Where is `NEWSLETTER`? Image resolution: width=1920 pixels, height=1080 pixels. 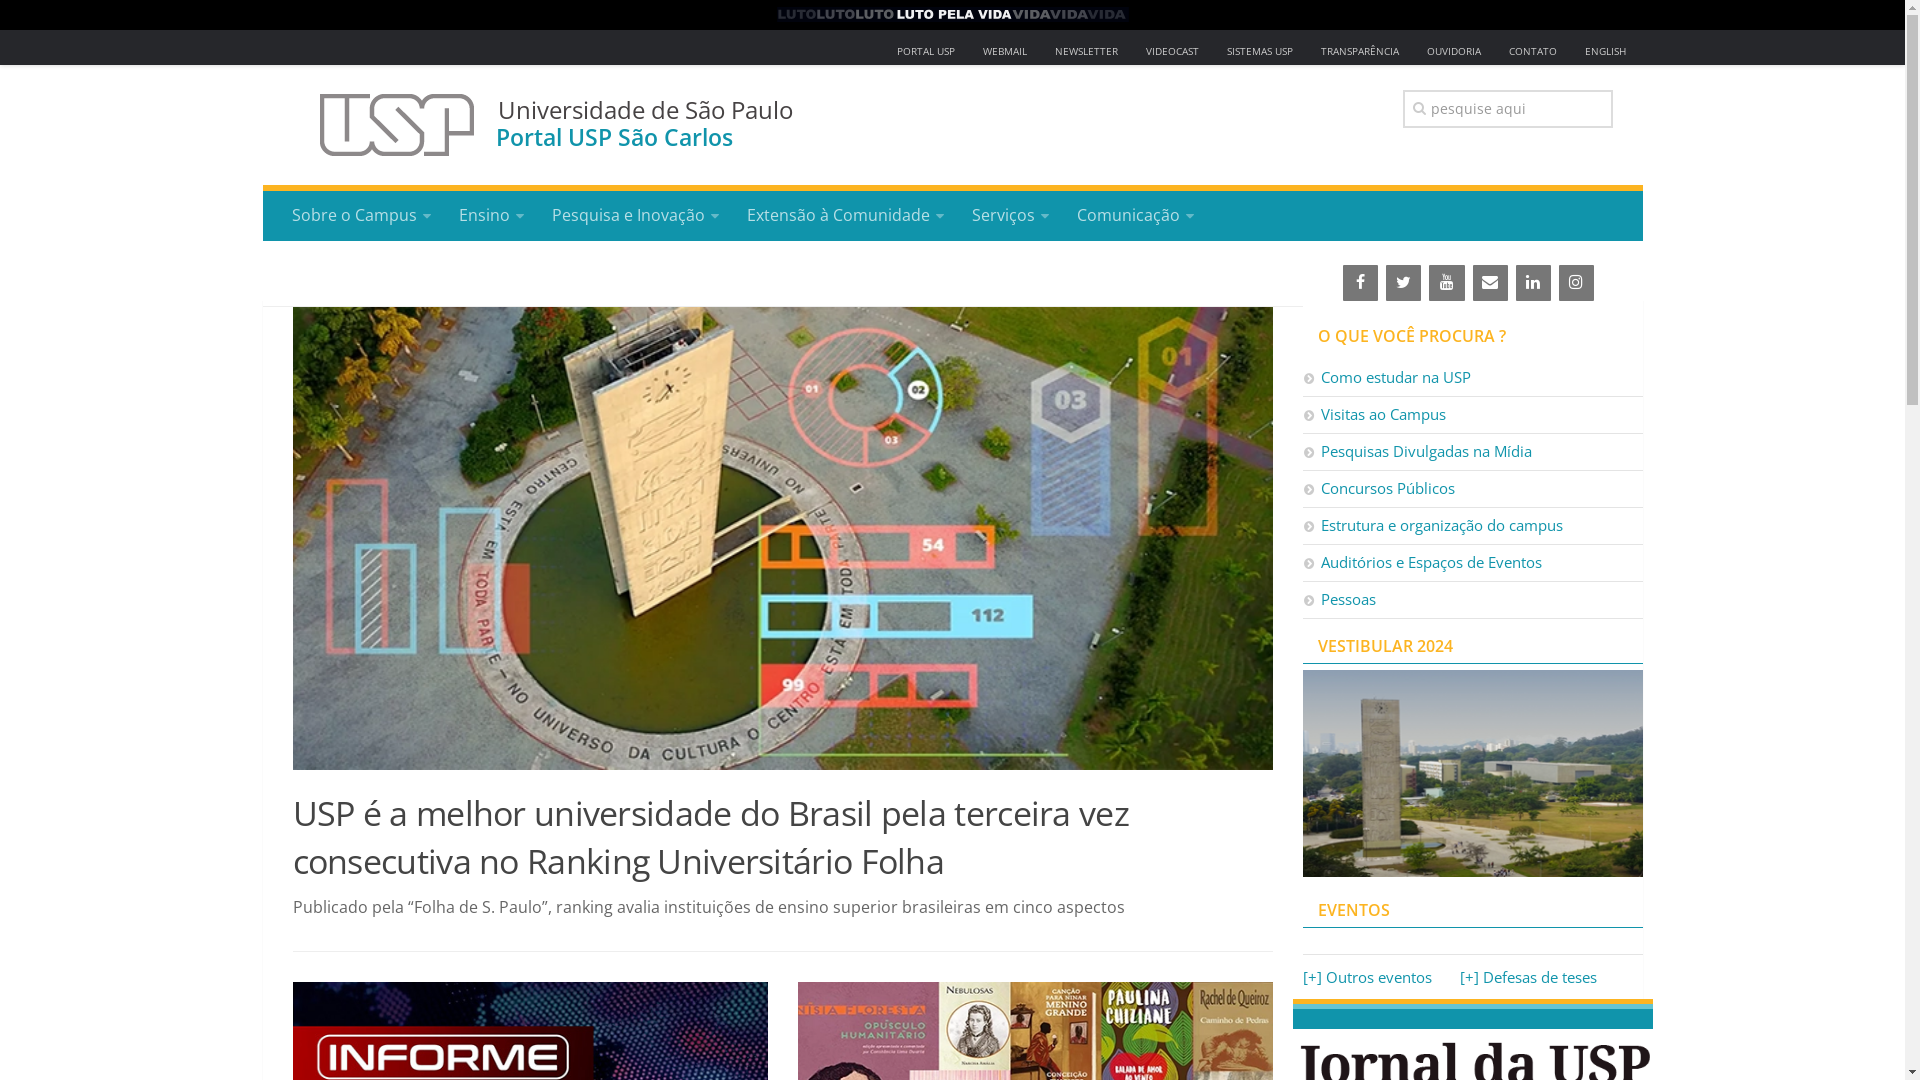
NEWSLETTER is located at coordinates (1086, 51).